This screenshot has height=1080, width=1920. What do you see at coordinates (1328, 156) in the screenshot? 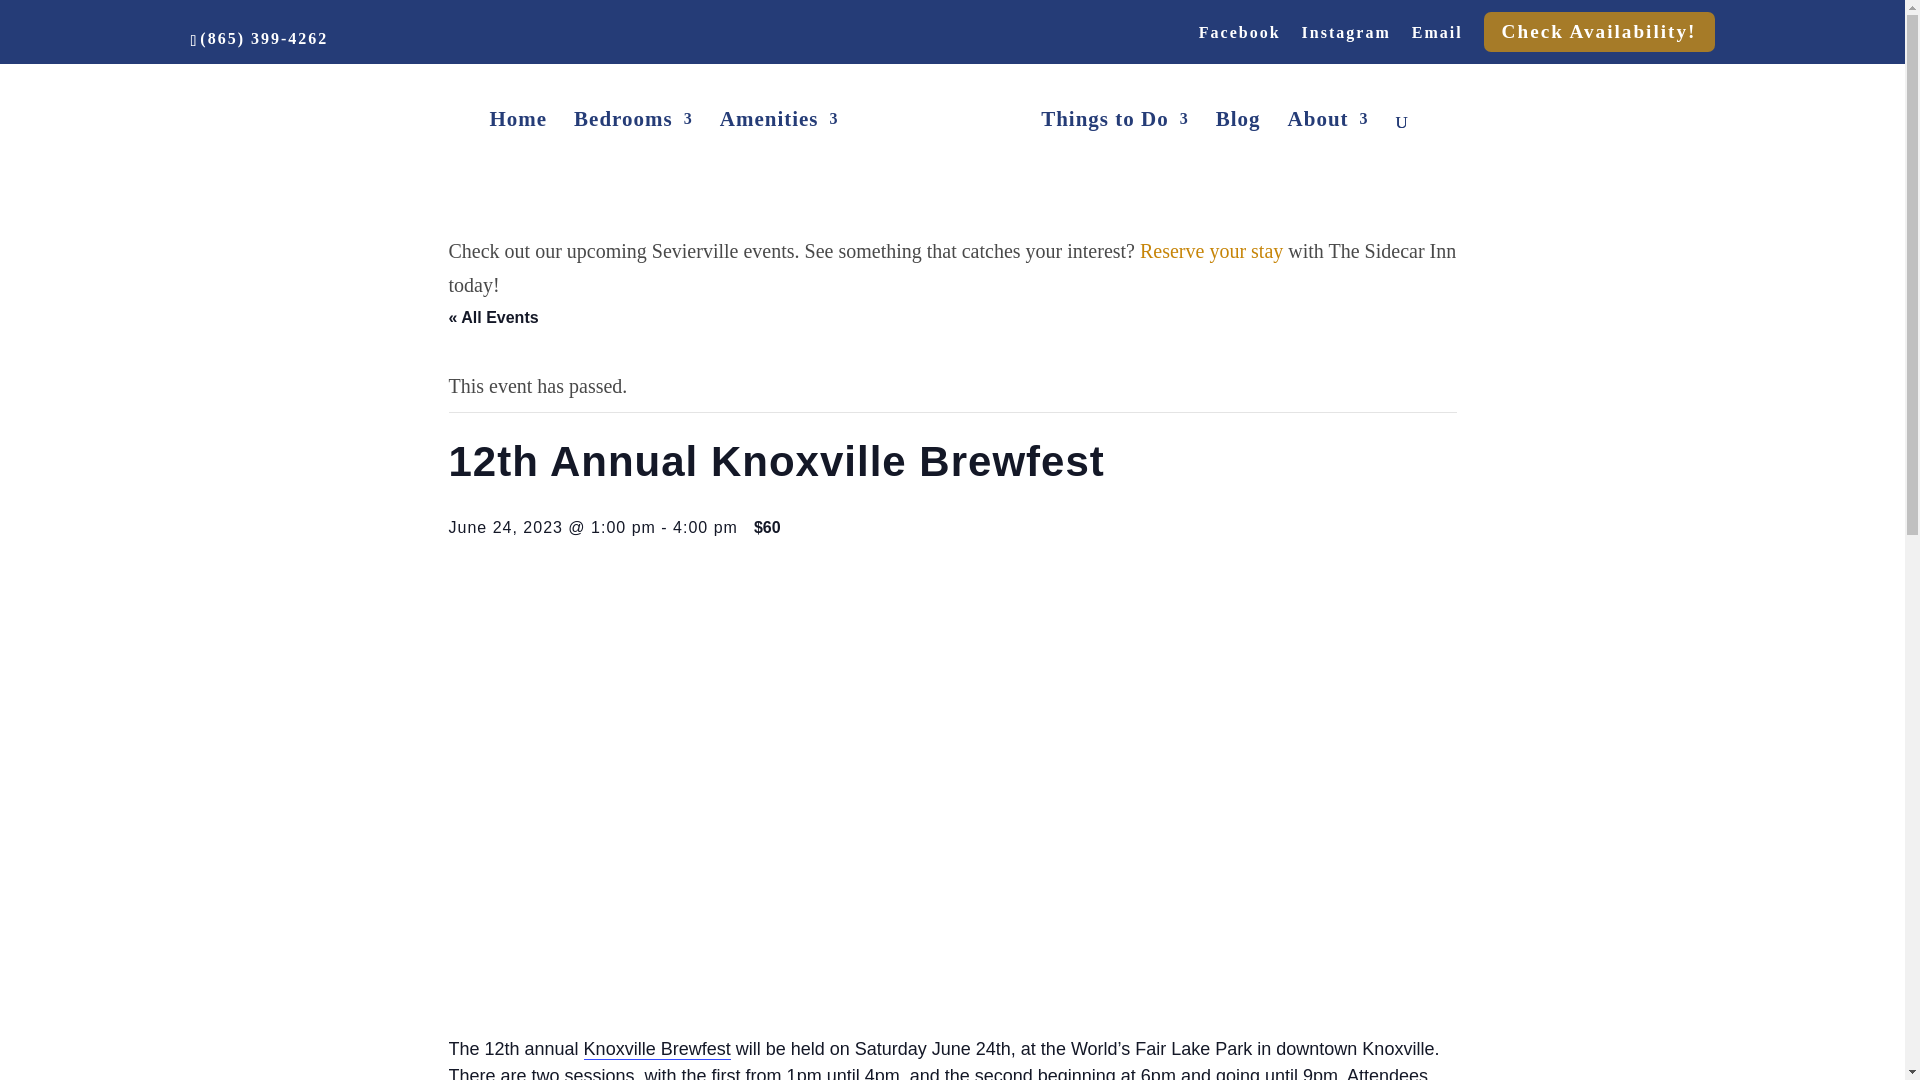
I see `About` at bounding box center [1328, 156].